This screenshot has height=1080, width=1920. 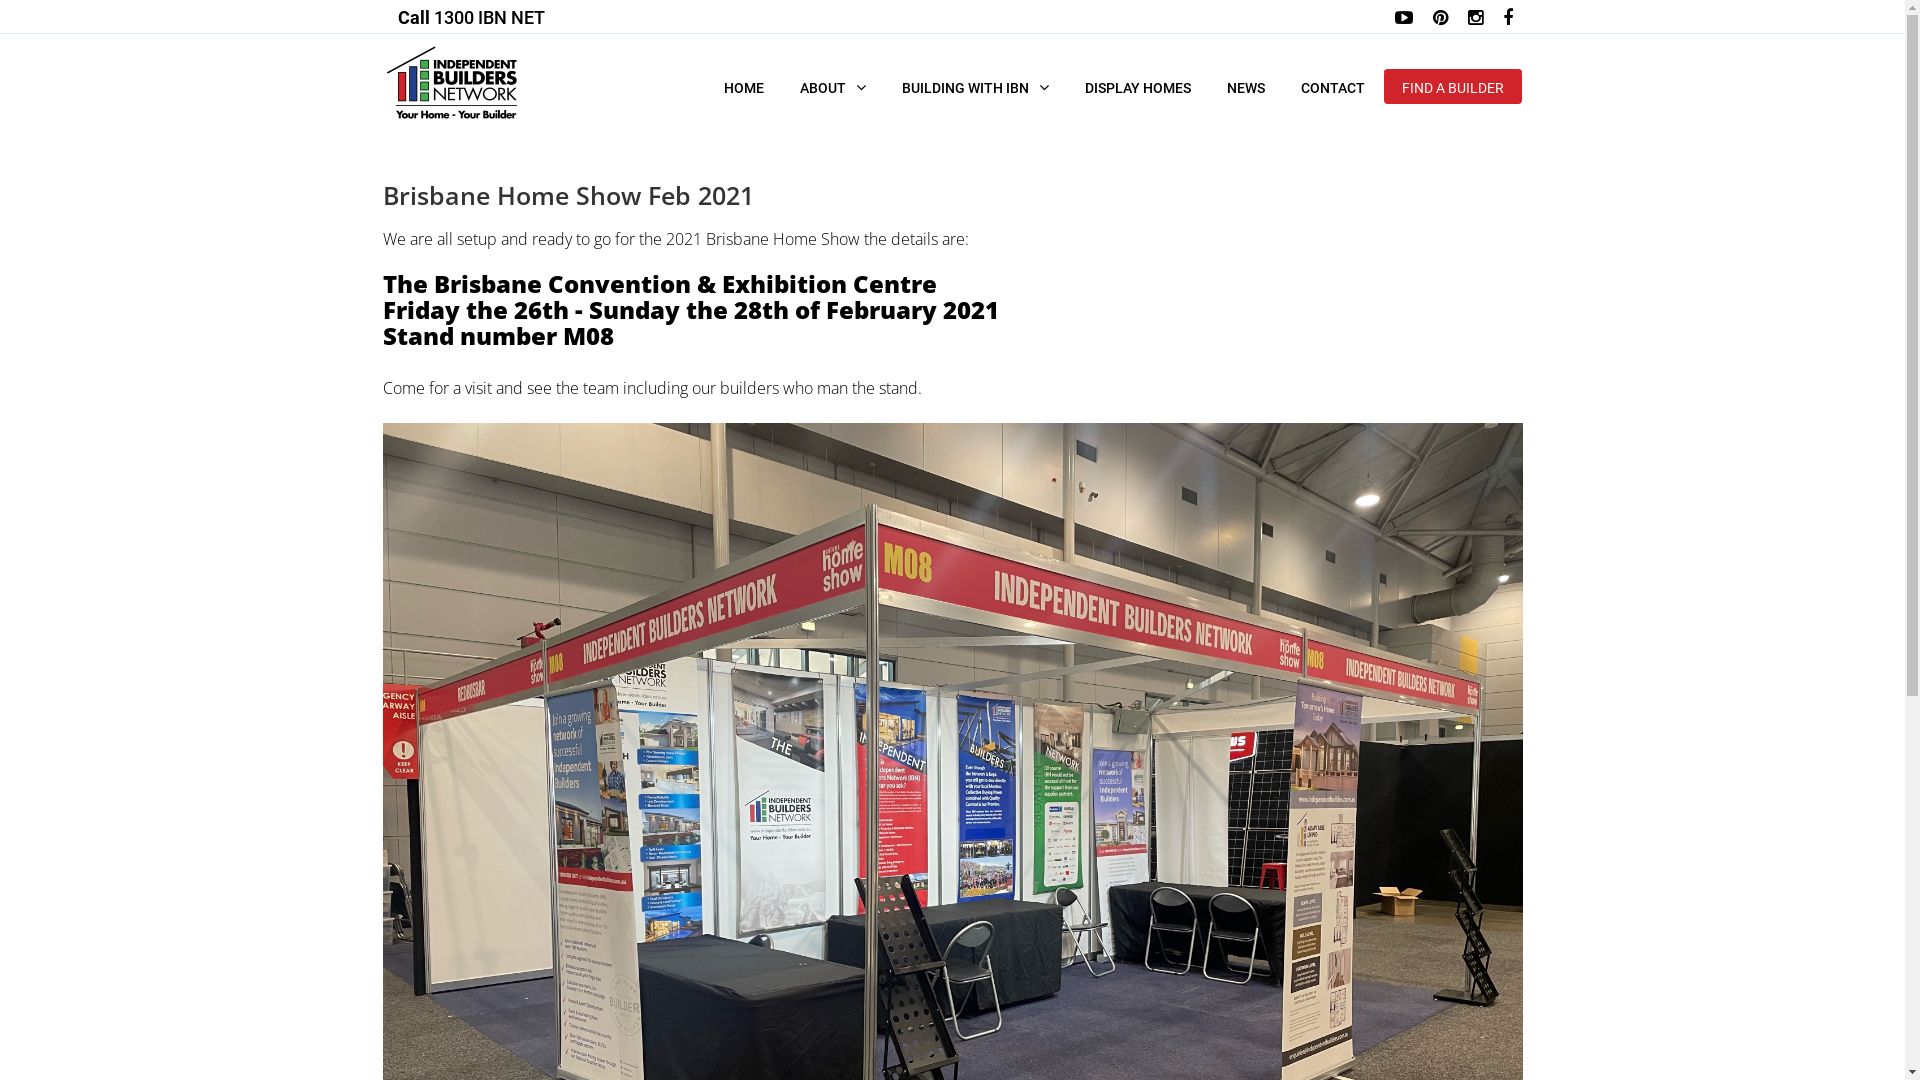 I want to click on Call 1300 IBN NET, so click(x=476, y=16).